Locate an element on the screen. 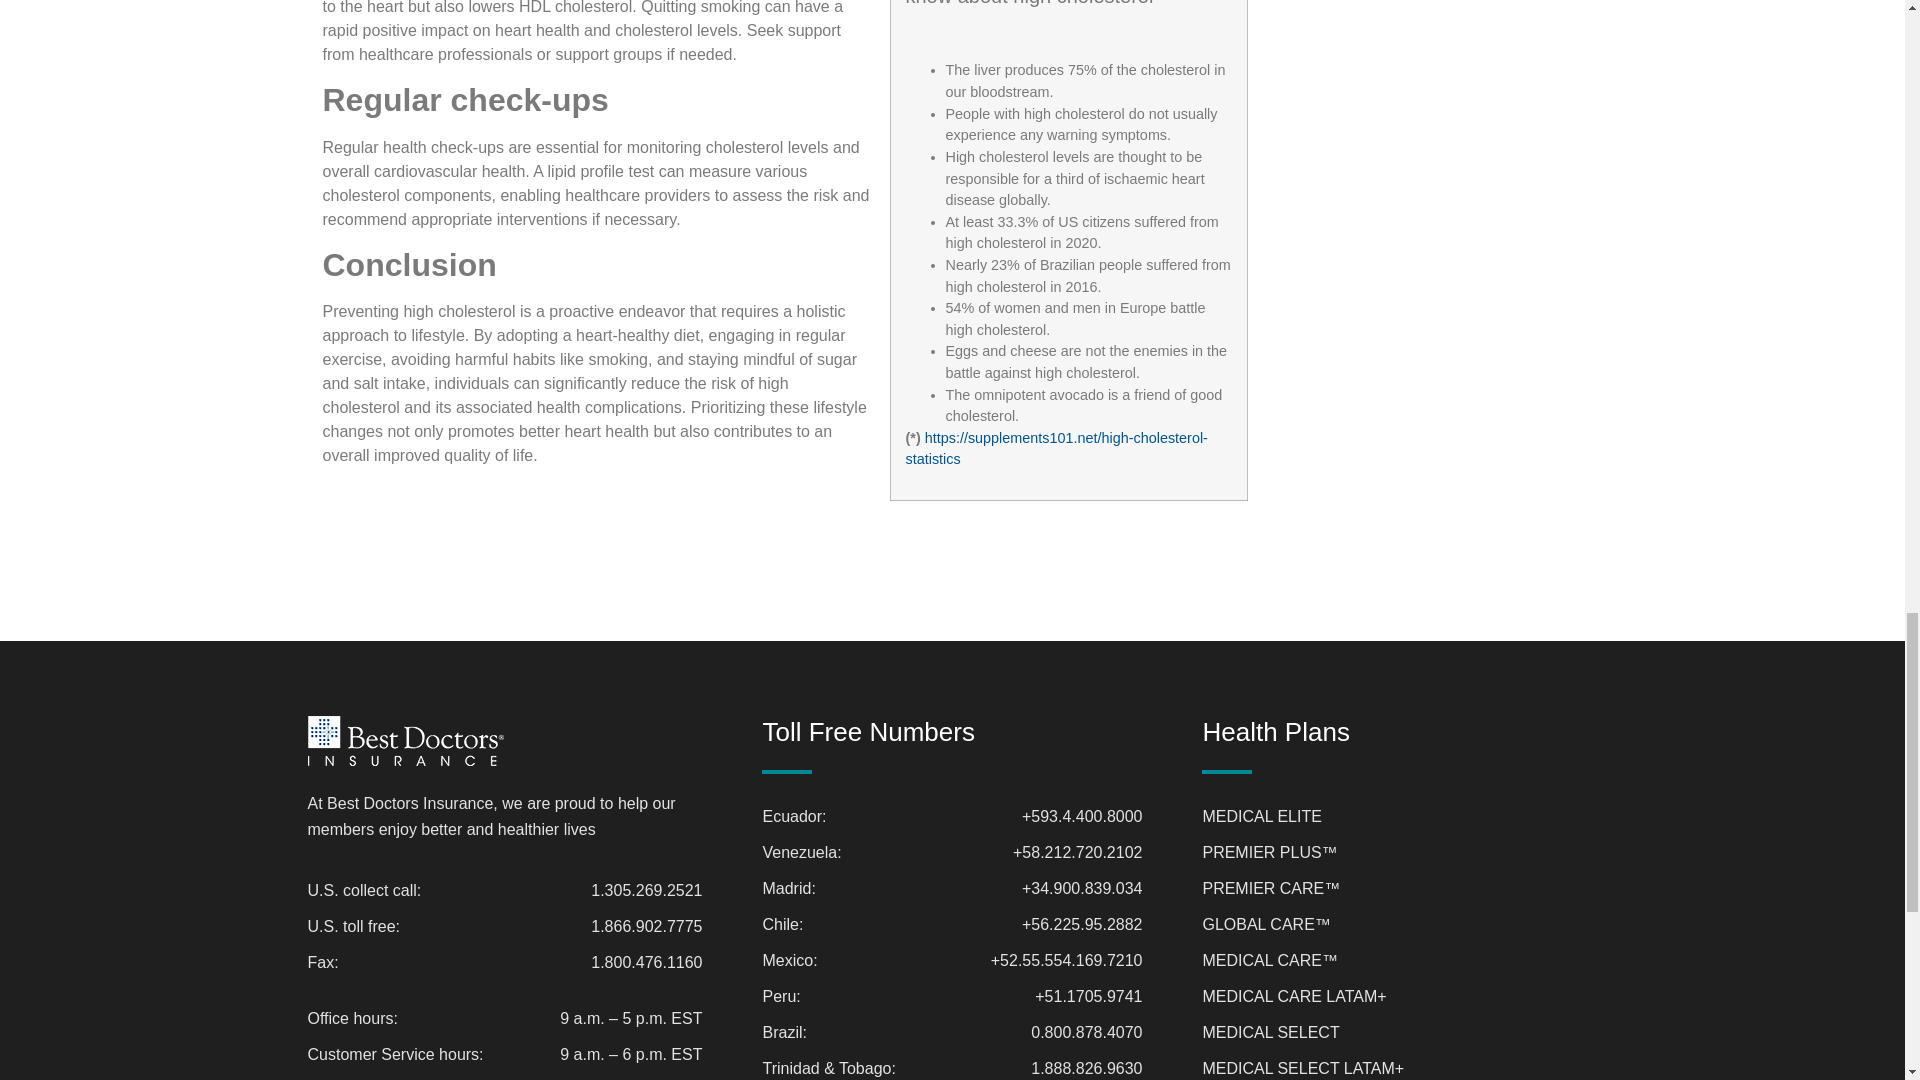  1.866.902.7775 is located at coordinates (646, 926).